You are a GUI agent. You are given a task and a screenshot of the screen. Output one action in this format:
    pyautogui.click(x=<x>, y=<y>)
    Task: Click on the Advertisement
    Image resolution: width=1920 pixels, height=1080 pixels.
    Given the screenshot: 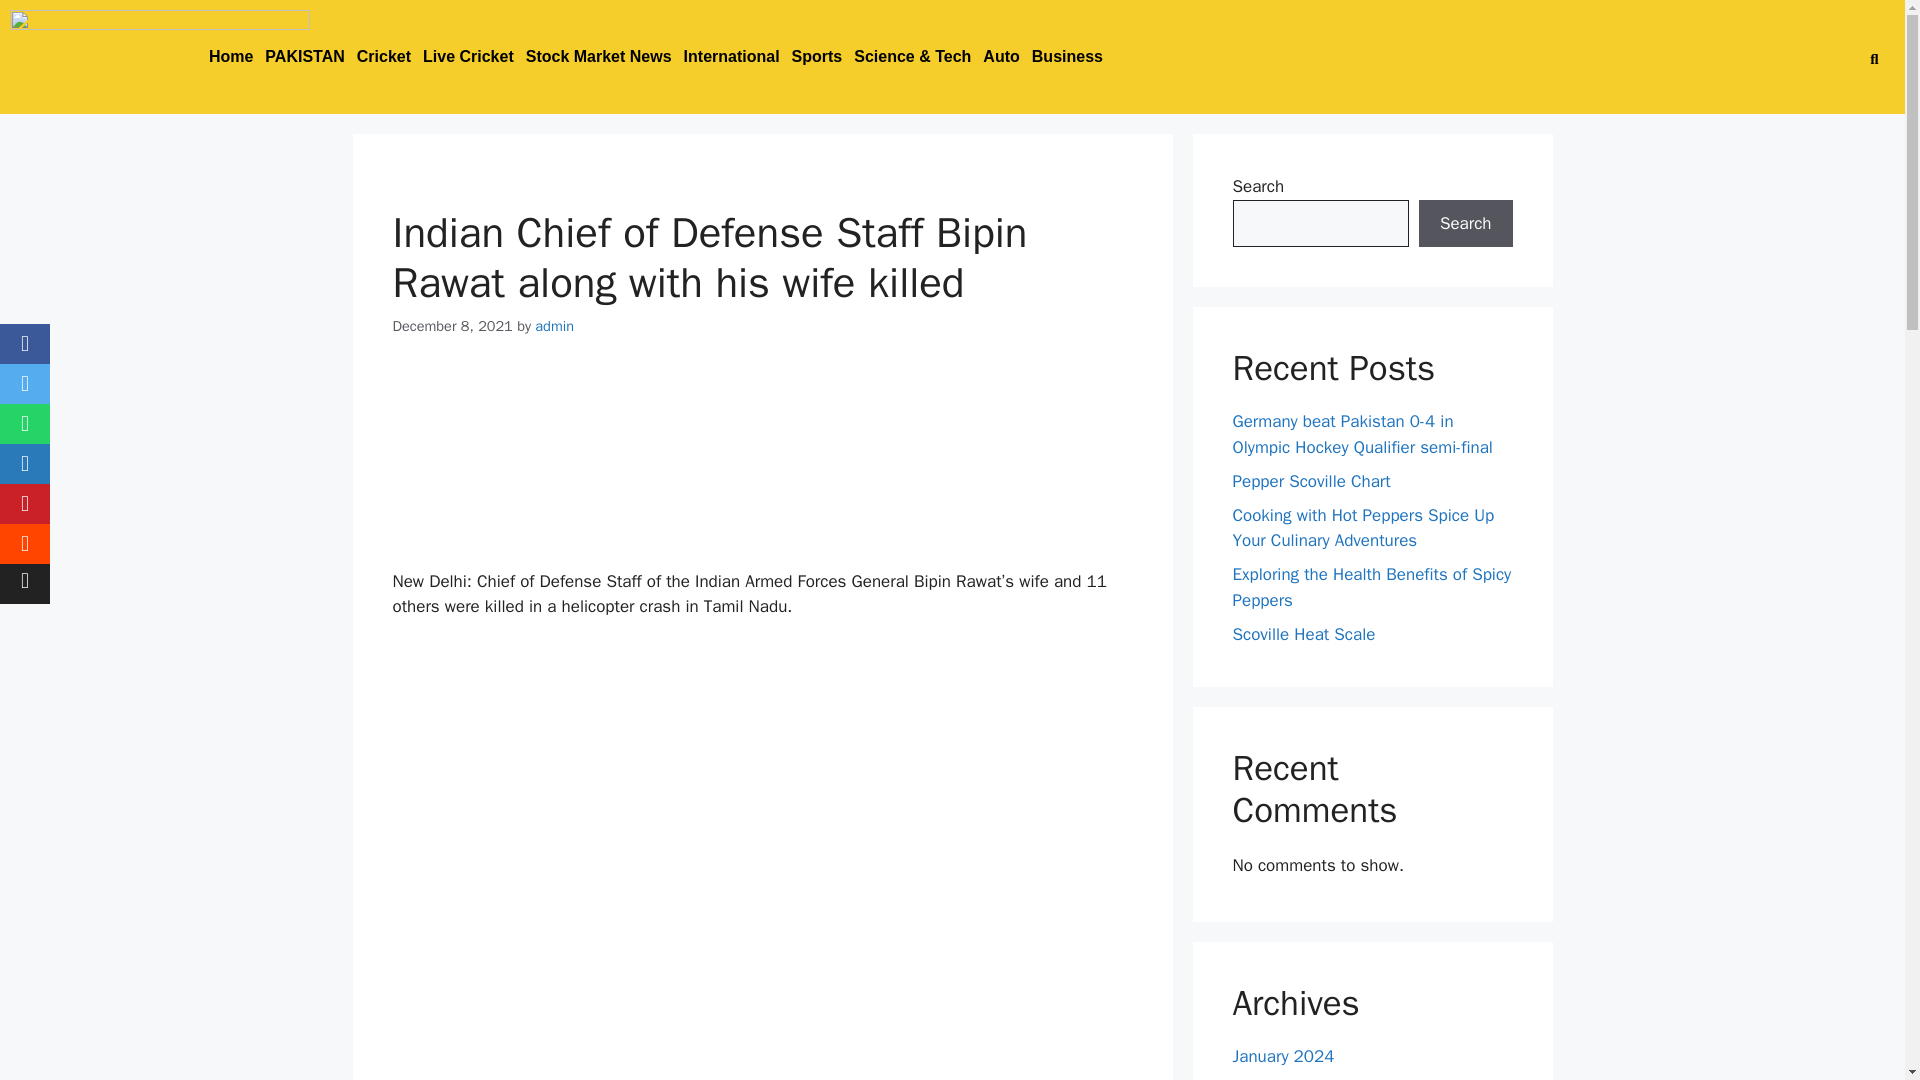 What is the action you would take?
    pyautogui.click(x=768, y=954)
    